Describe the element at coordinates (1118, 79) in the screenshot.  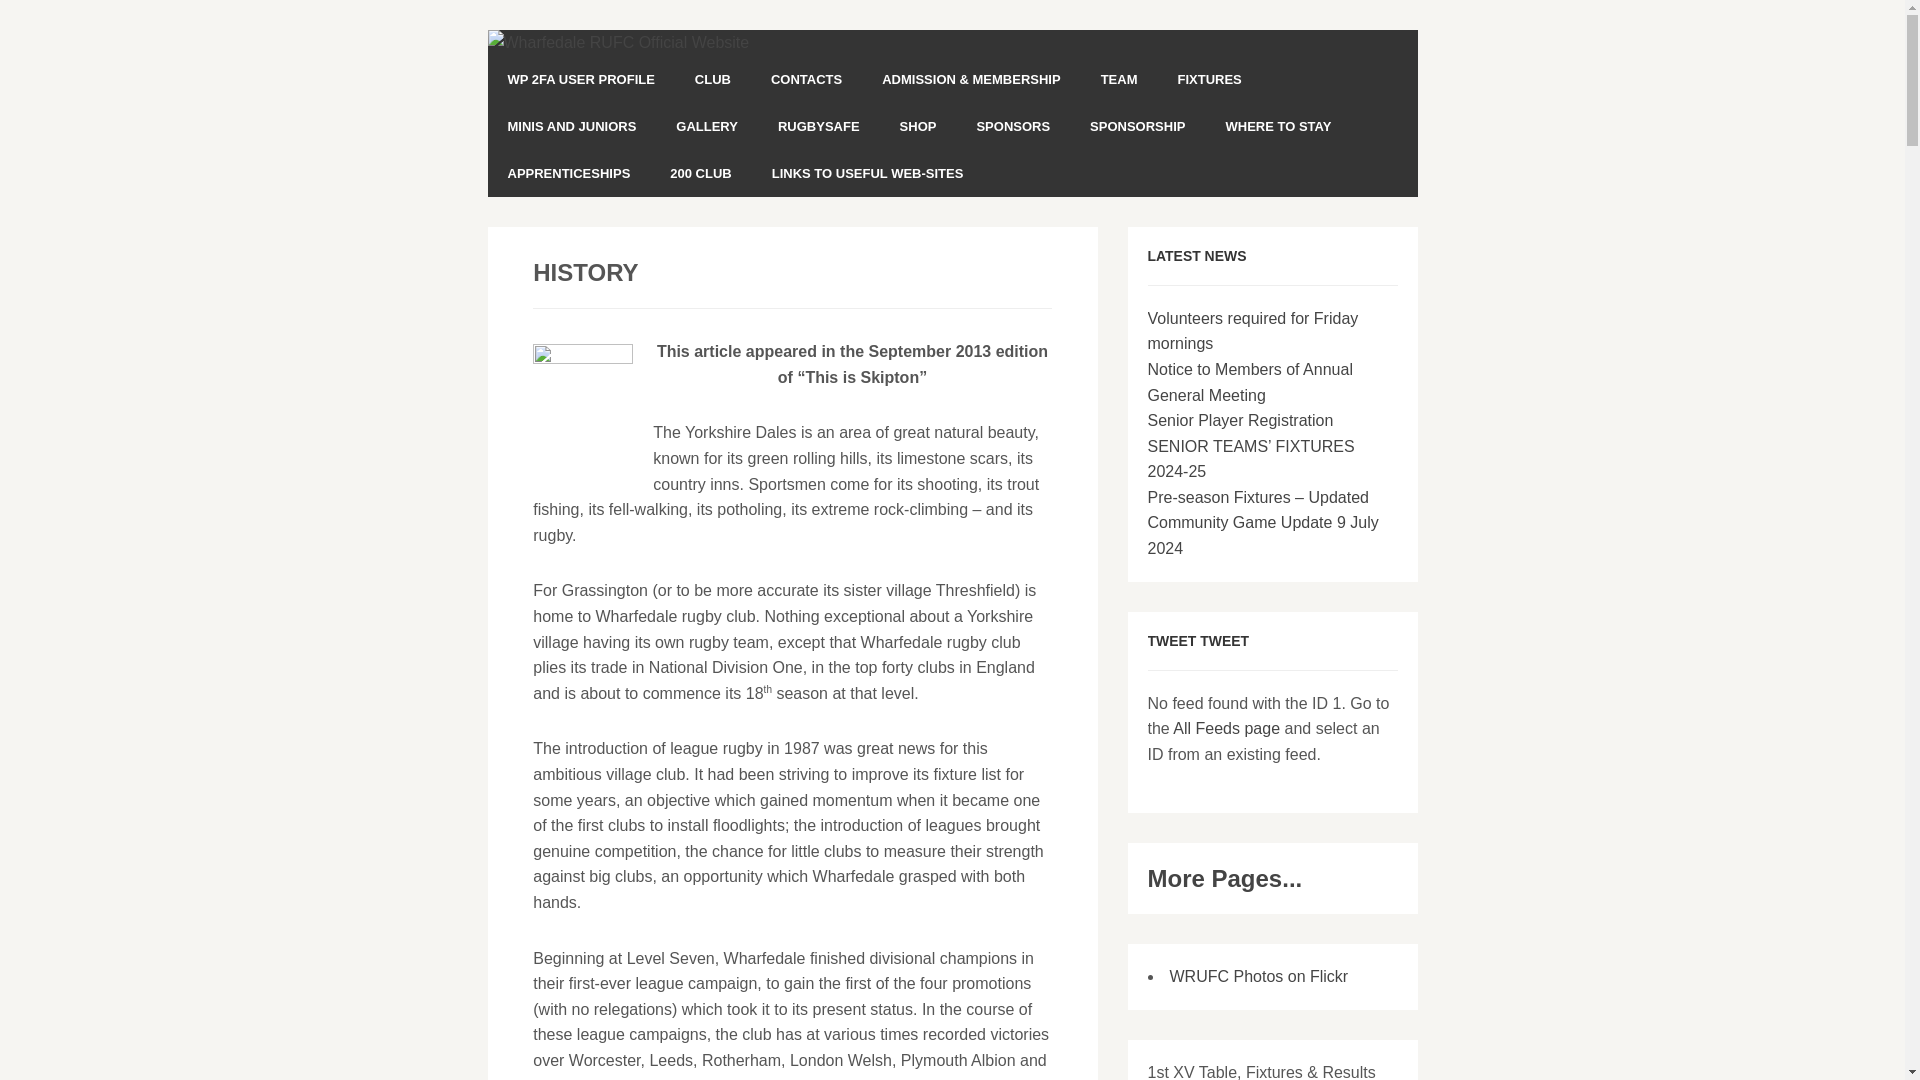
I see `TEAM` at that location.